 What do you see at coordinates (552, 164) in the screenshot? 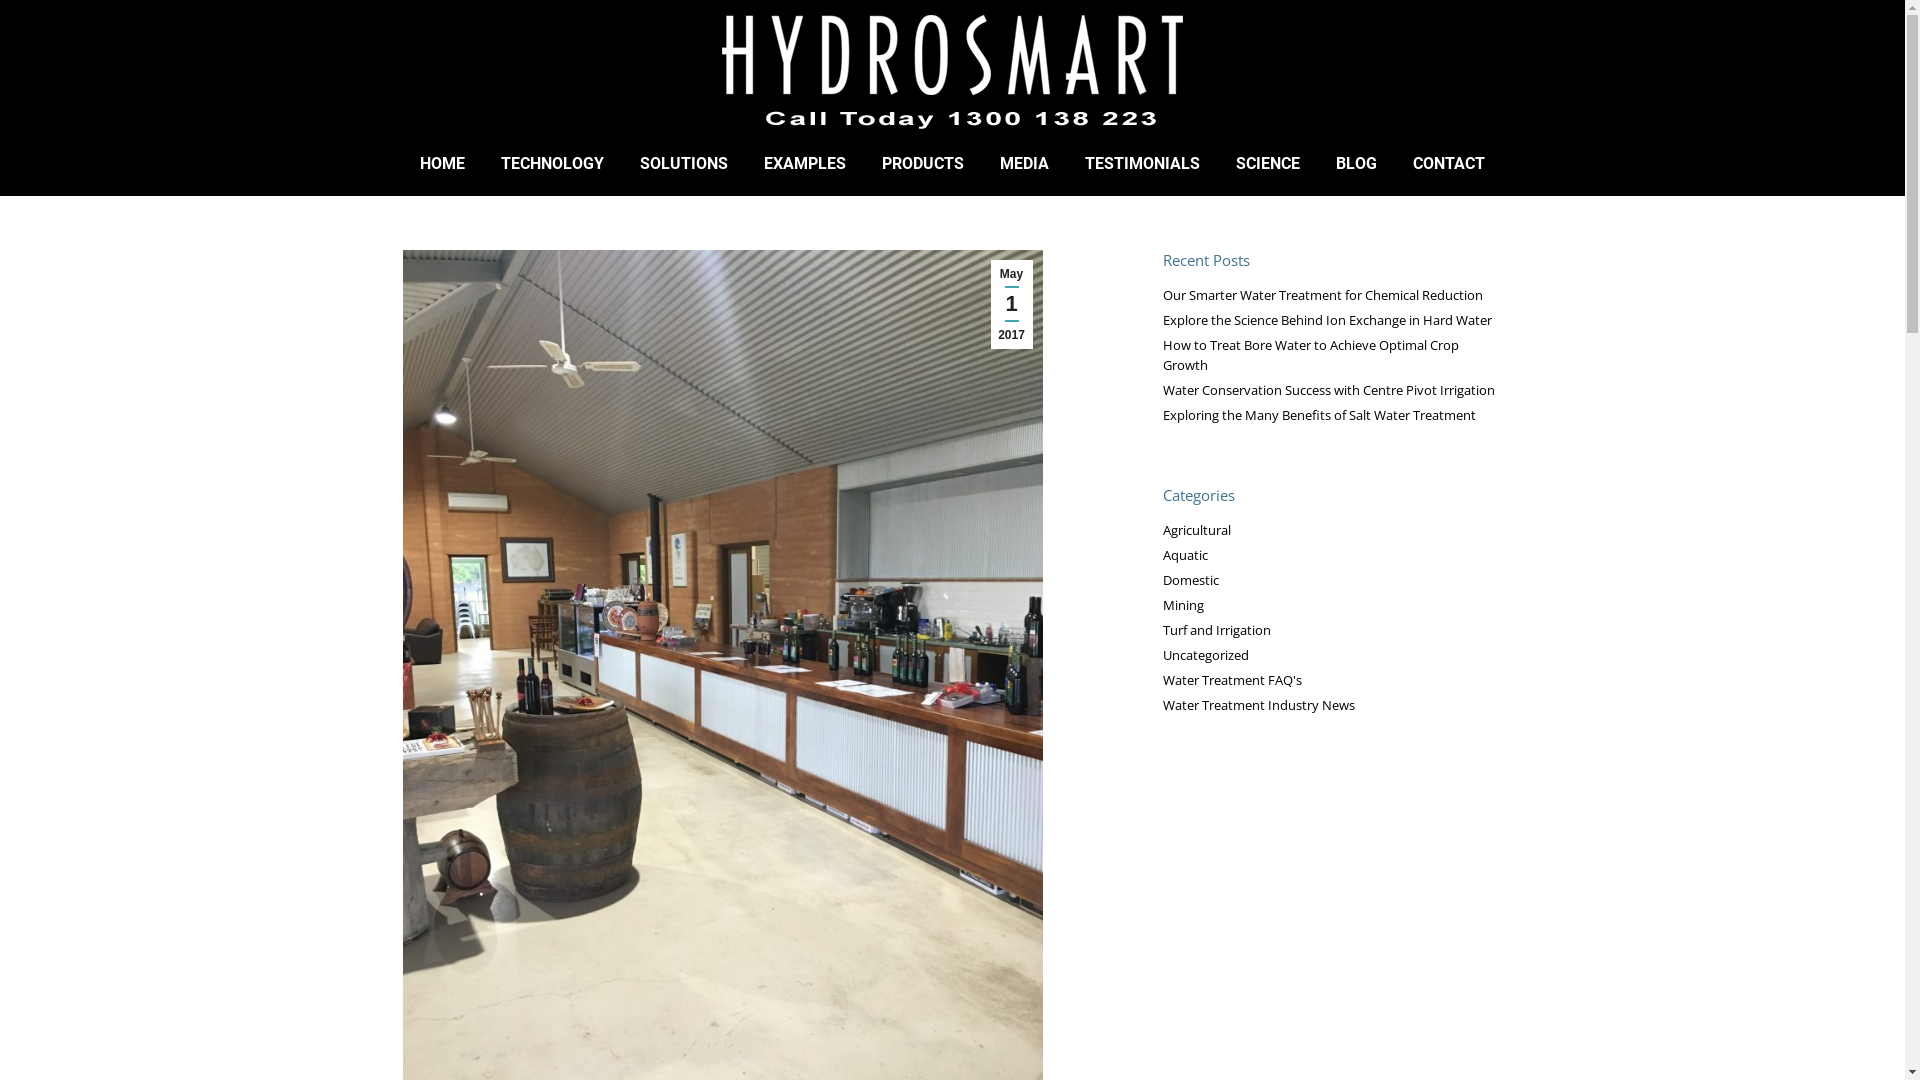
I see `TECHNOLOGY` at bounding box center [552, 164].